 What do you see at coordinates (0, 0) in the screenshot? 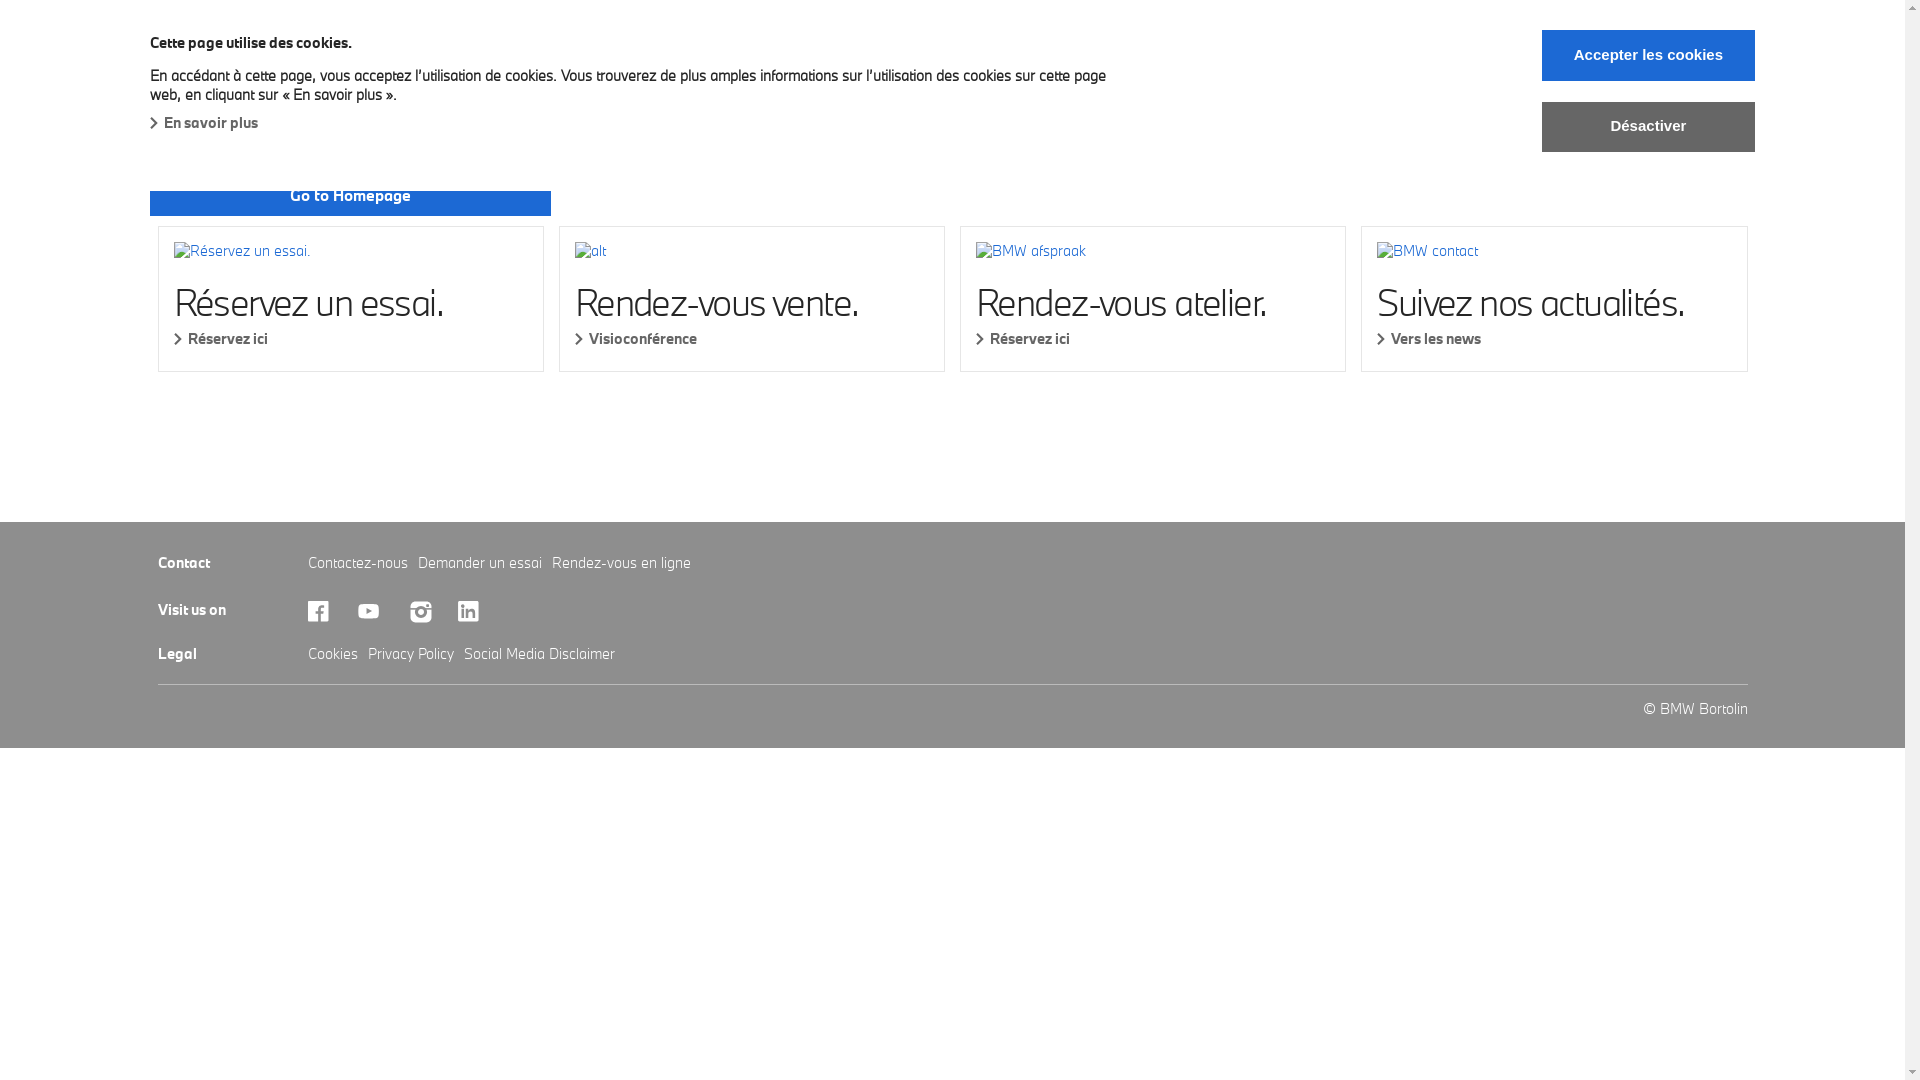
I see `Skip to main content` at bounding box center [0, 0].